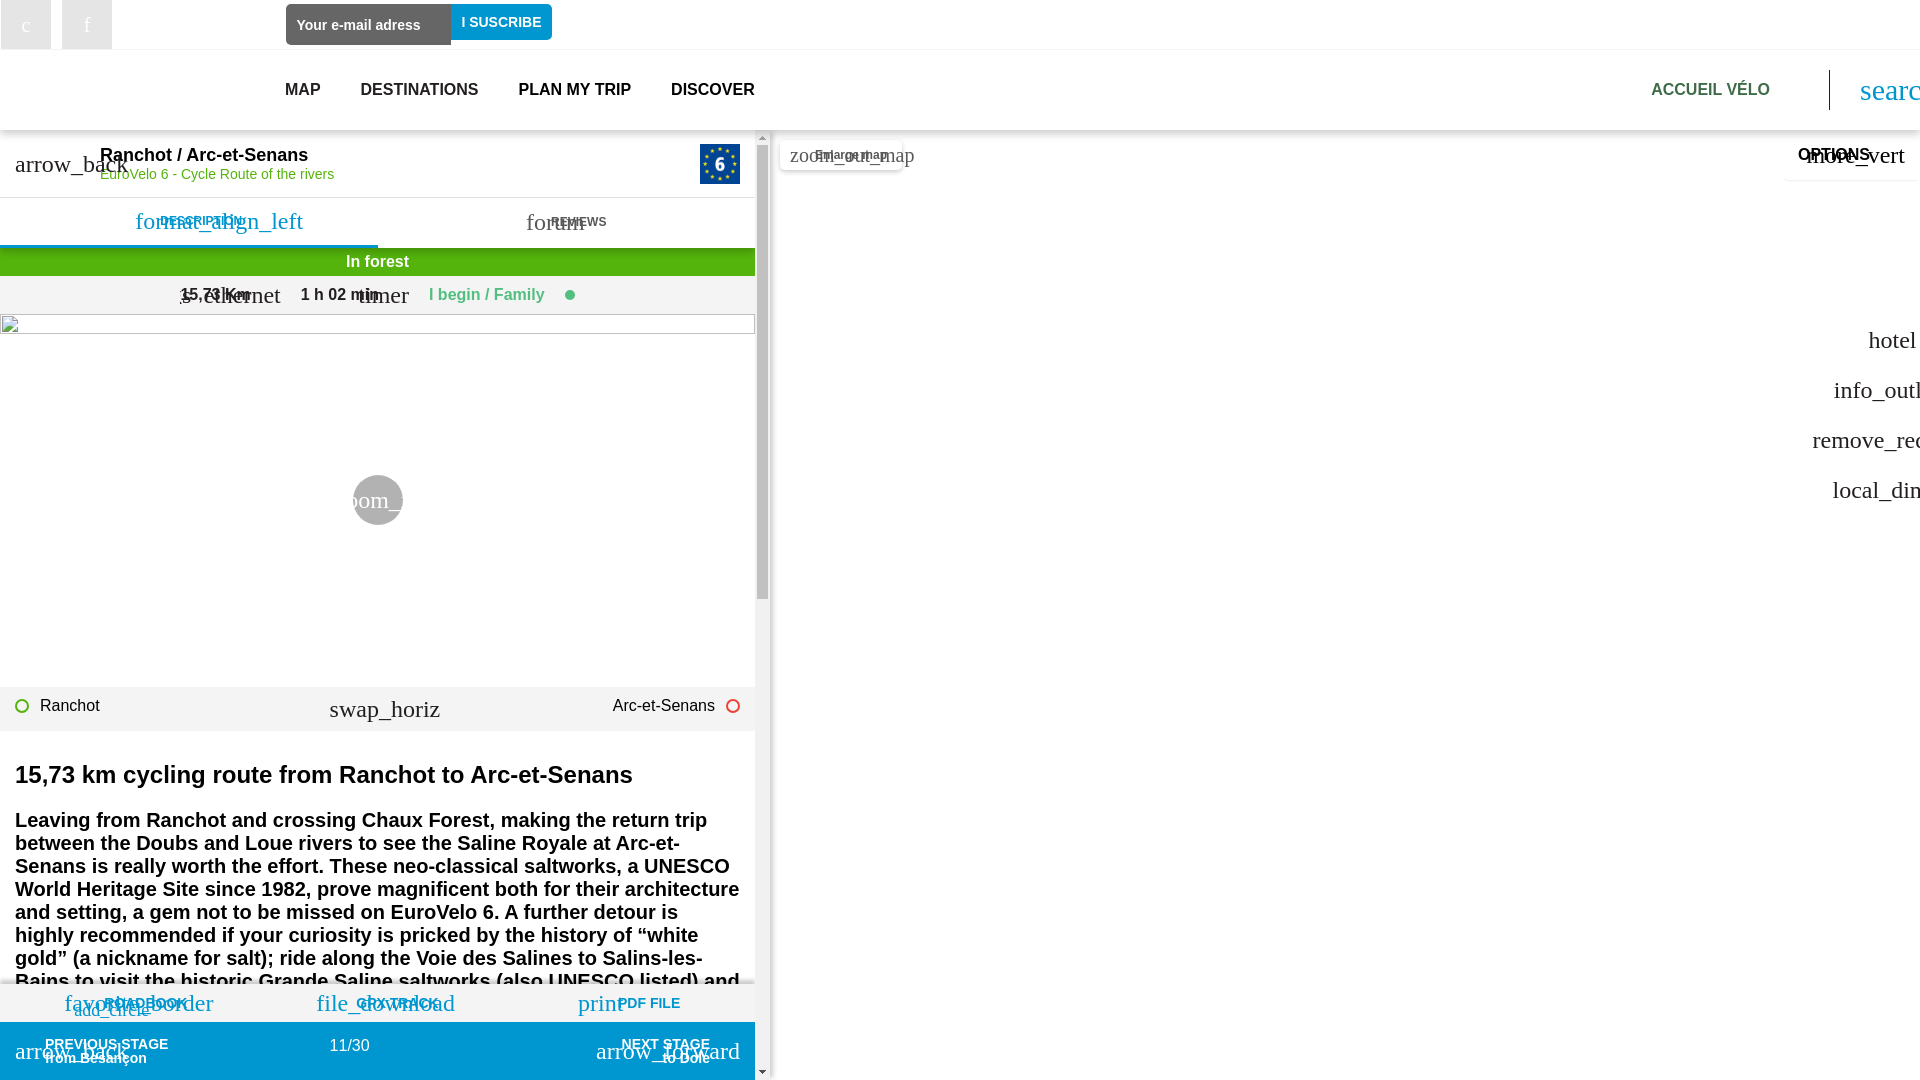  What do you see at coordinates (302, 90) in the screenshot?
I see `All cycle route in France` at bounding box center [302, 90].